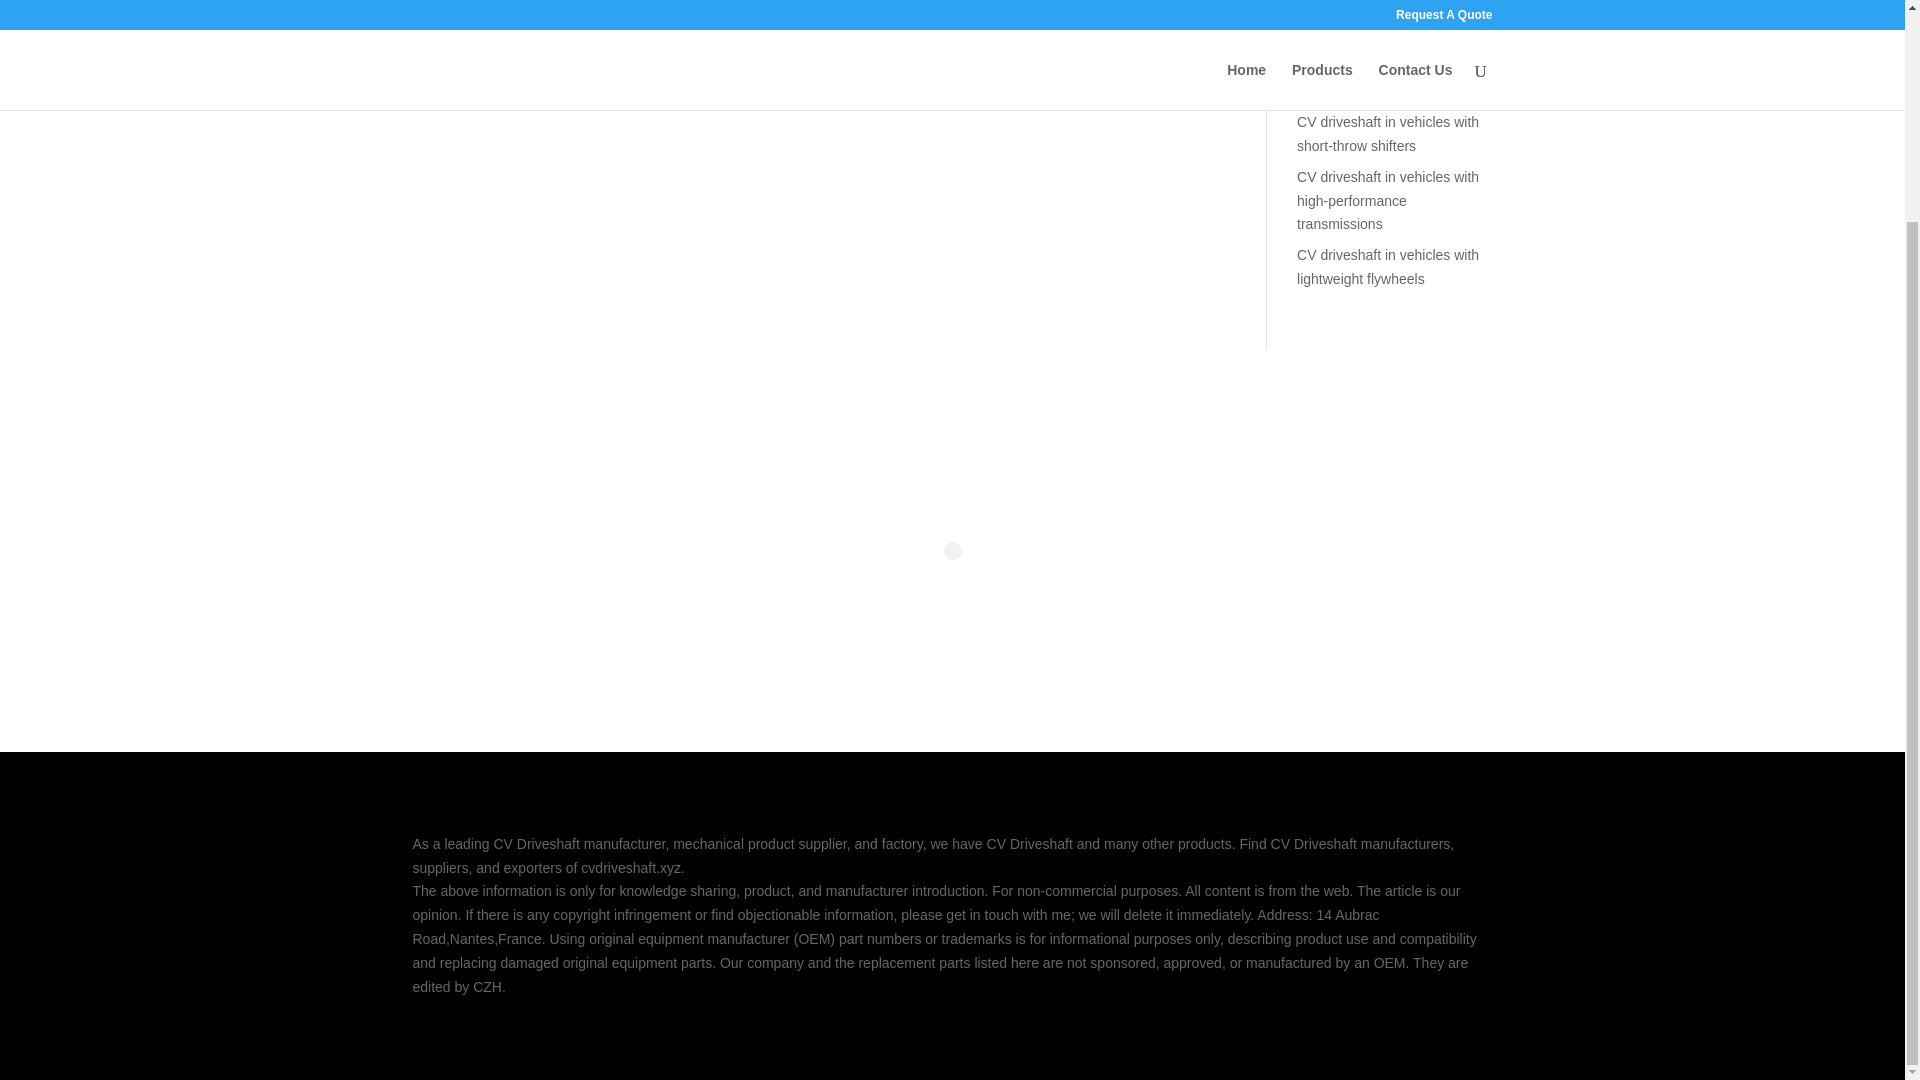 Image resolution: width=1920 pixels, height=1080 pixels. What do you see at coordinates (1388, 267) in the screenshot?
I see `CV driveshaft in vehicles with lightweight flywheels` at bounding box center [1388, 267].